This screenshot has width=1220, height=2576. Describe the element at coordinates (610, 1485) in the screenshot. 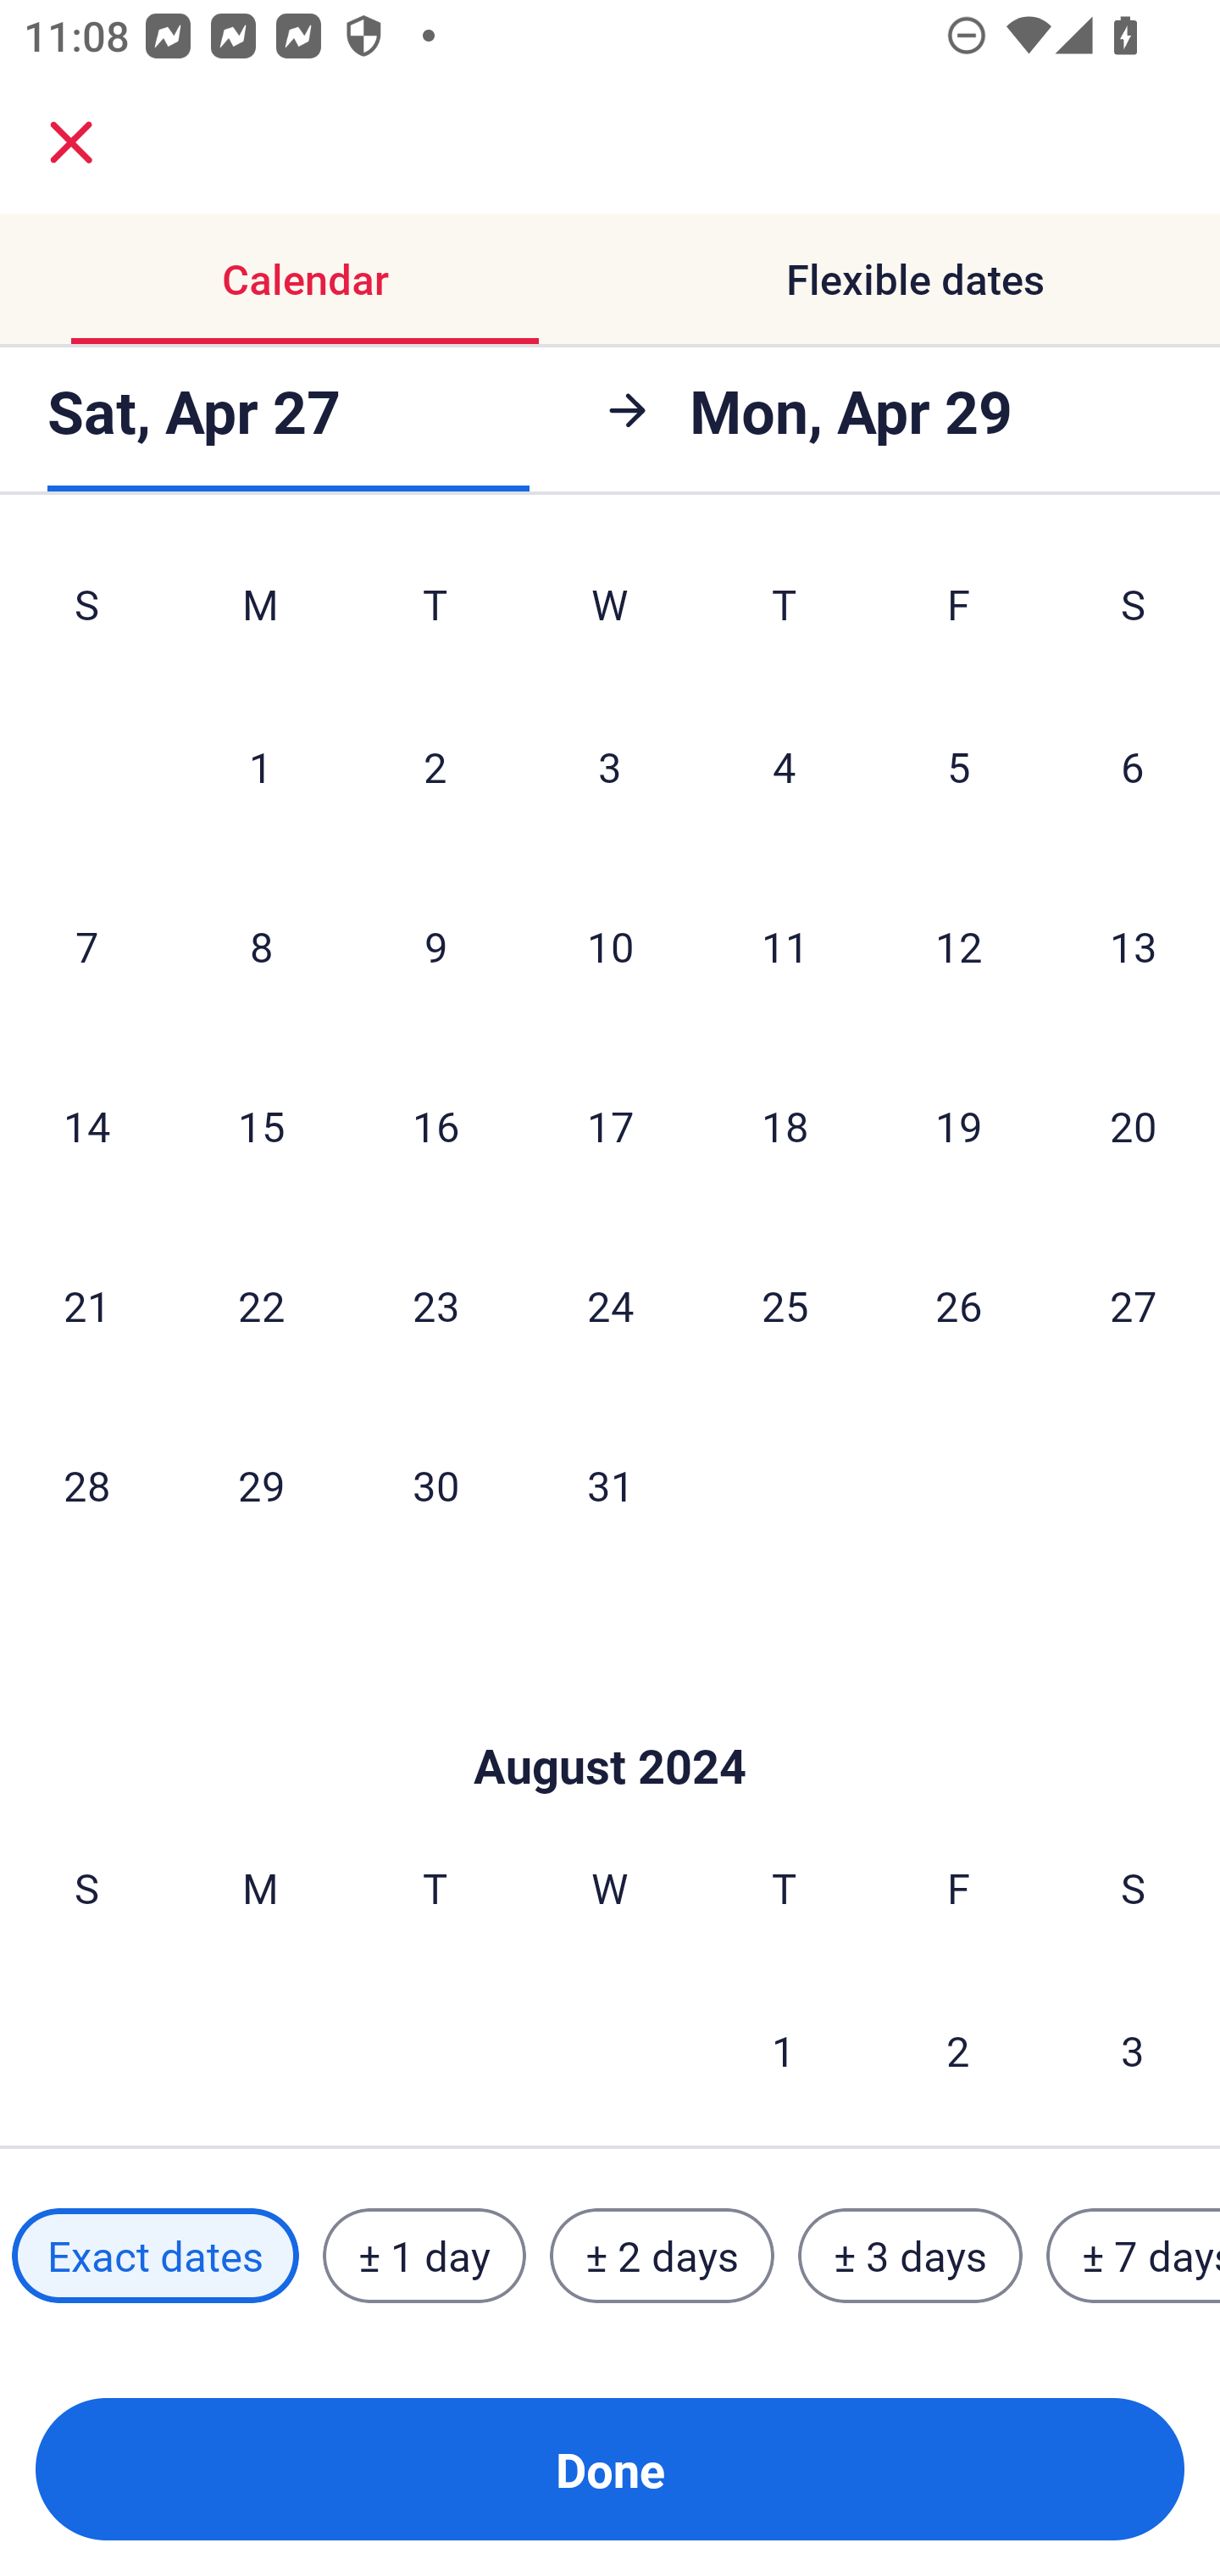

I see `31 Wednesday, July 31, 2024` at that location.